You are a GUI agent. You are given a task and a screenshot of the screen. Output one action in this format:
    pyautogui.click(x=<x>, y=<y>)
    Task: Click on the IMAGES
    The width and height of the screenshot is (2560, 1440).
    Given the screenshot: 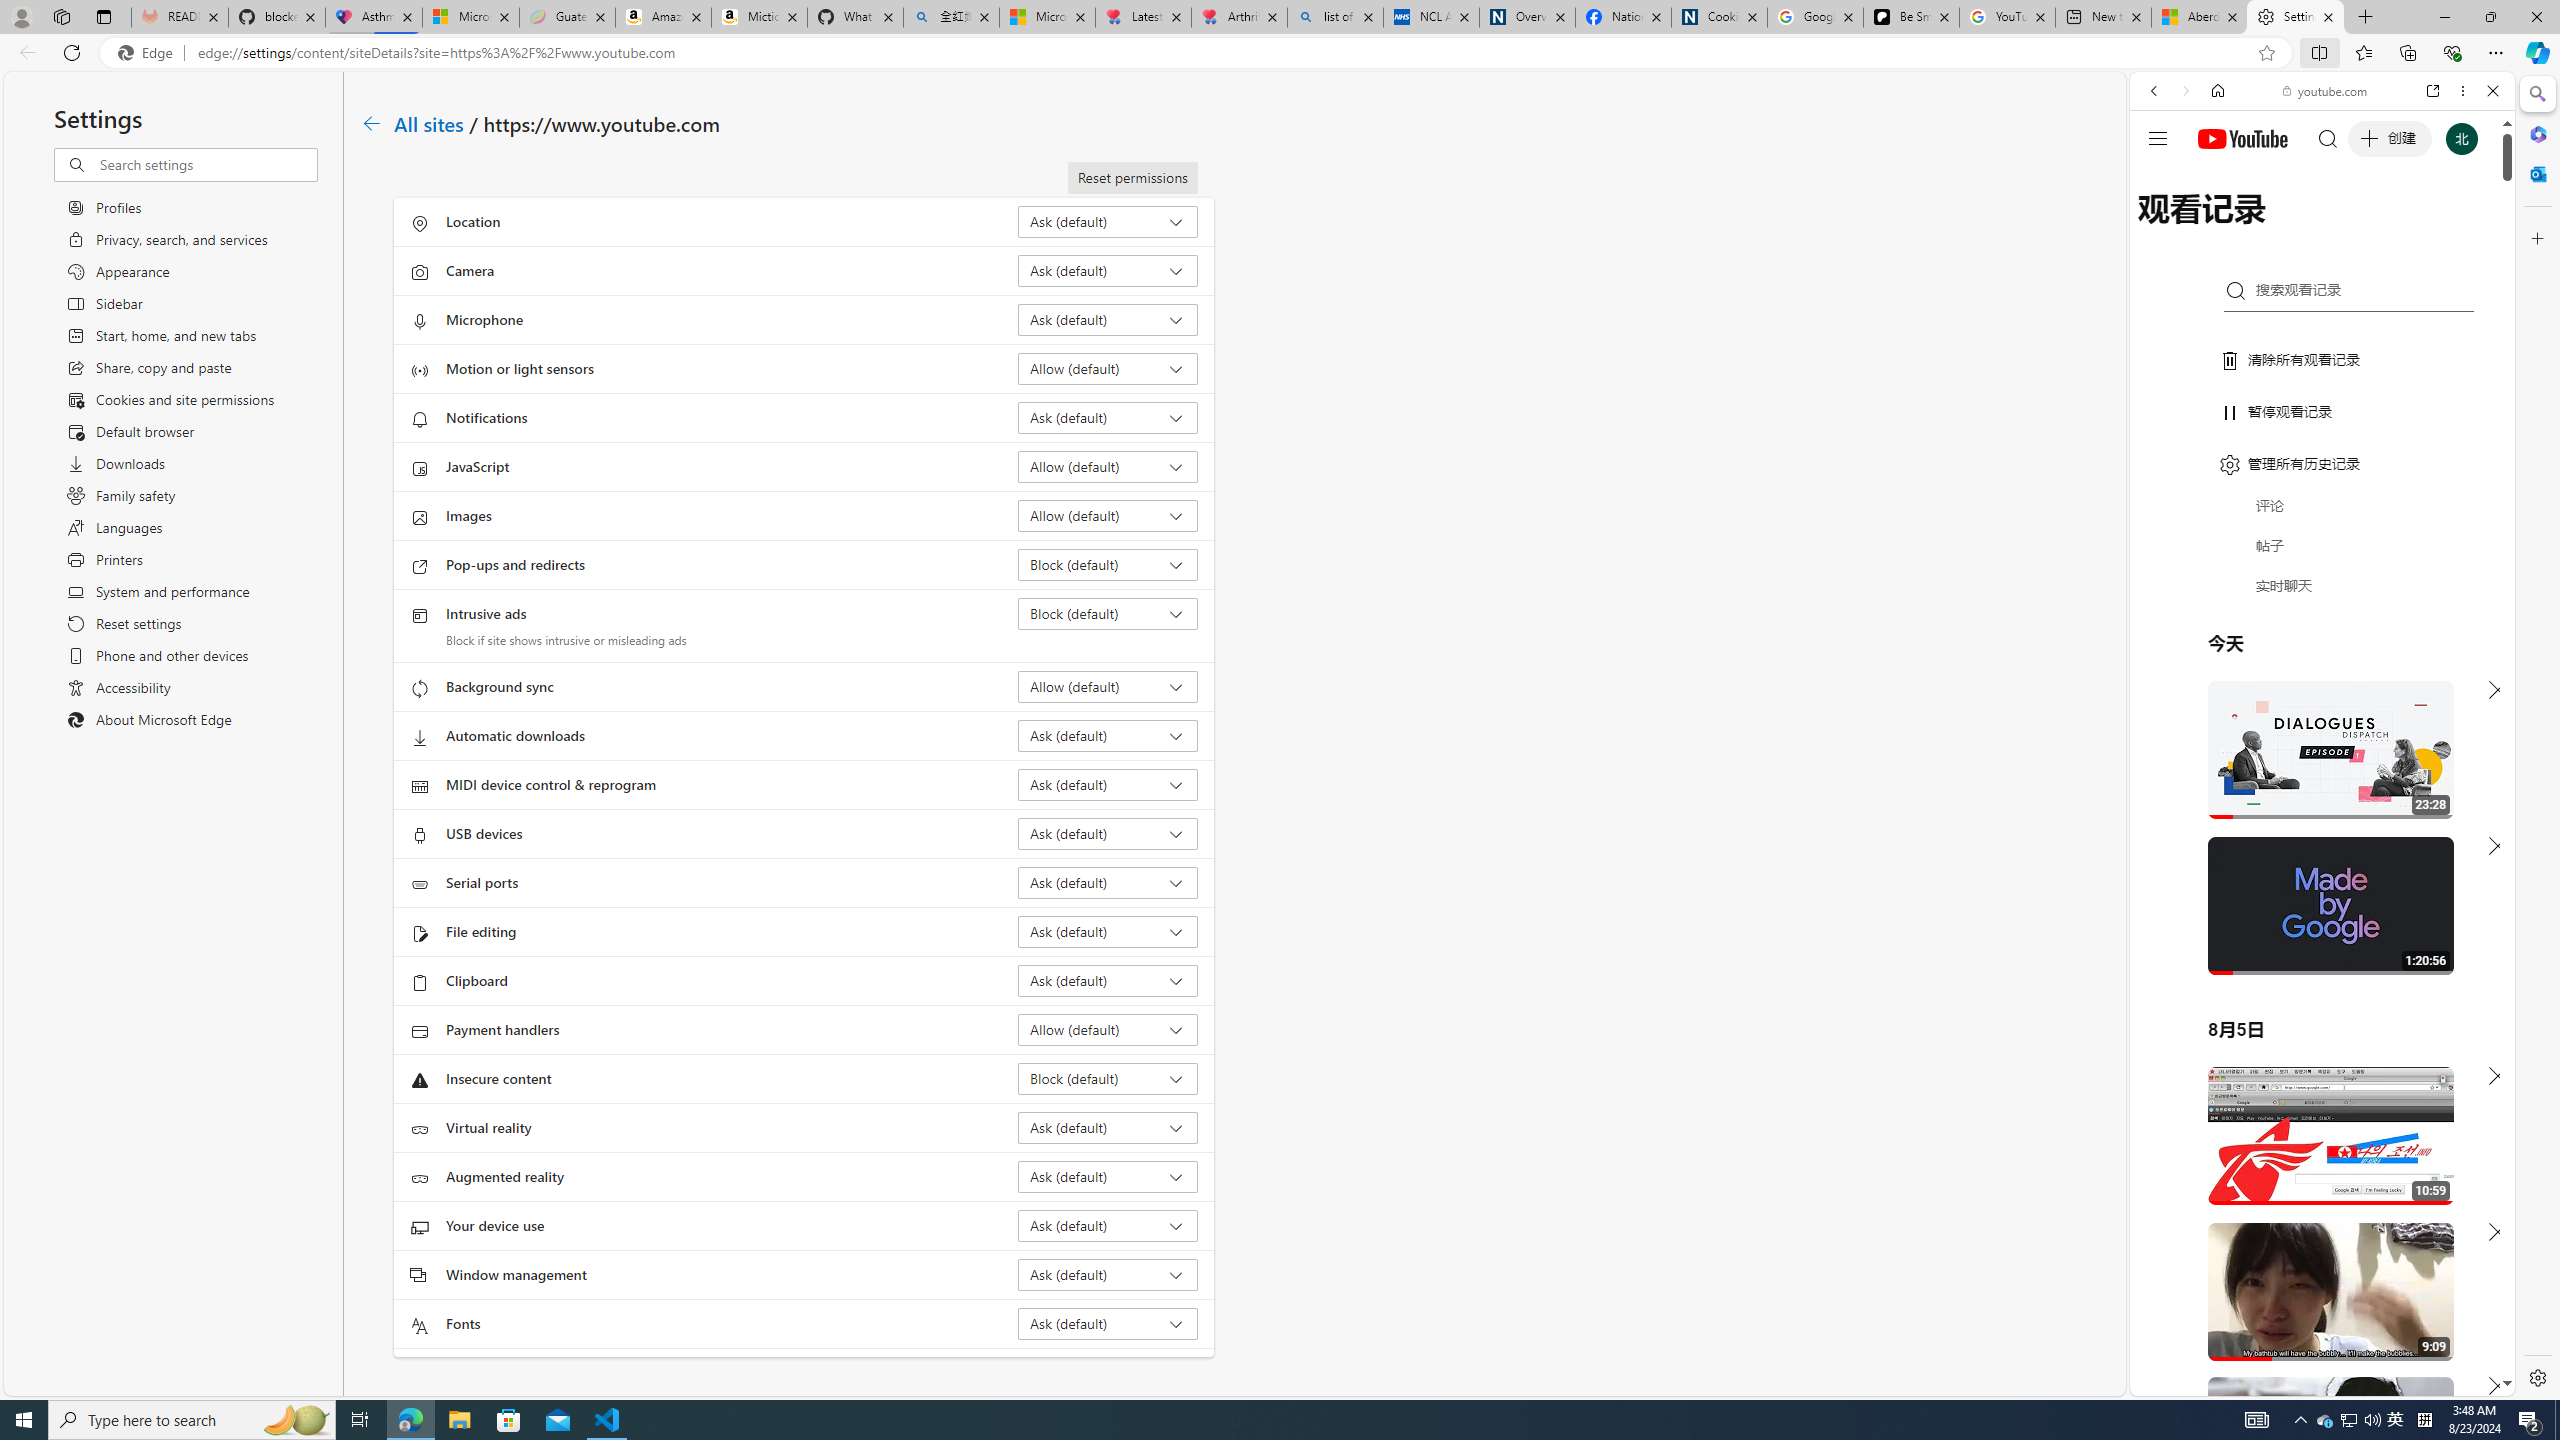 What is the action you would take?
    pyautogui.click(x=2220, y=229)
    